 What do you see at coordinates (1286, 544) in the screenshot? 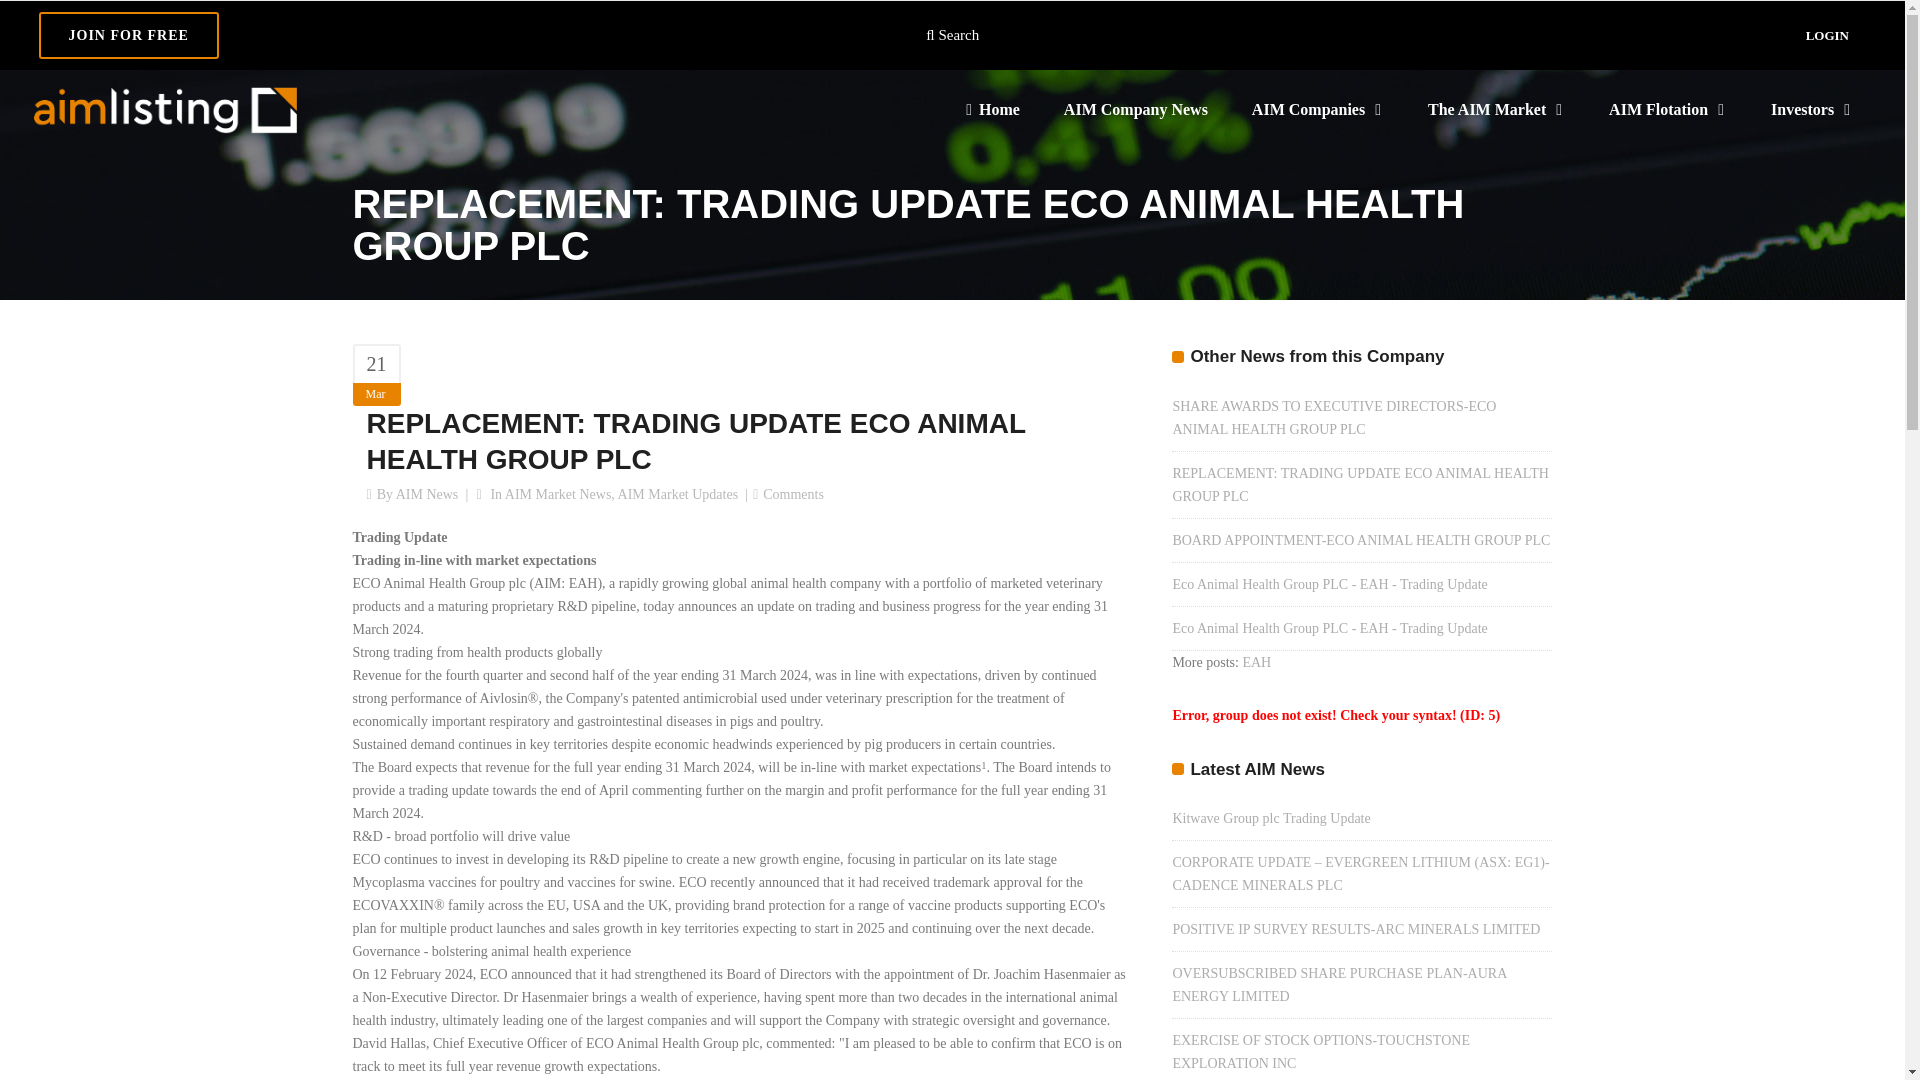
I see `U` at bounding box center [1286, 544].